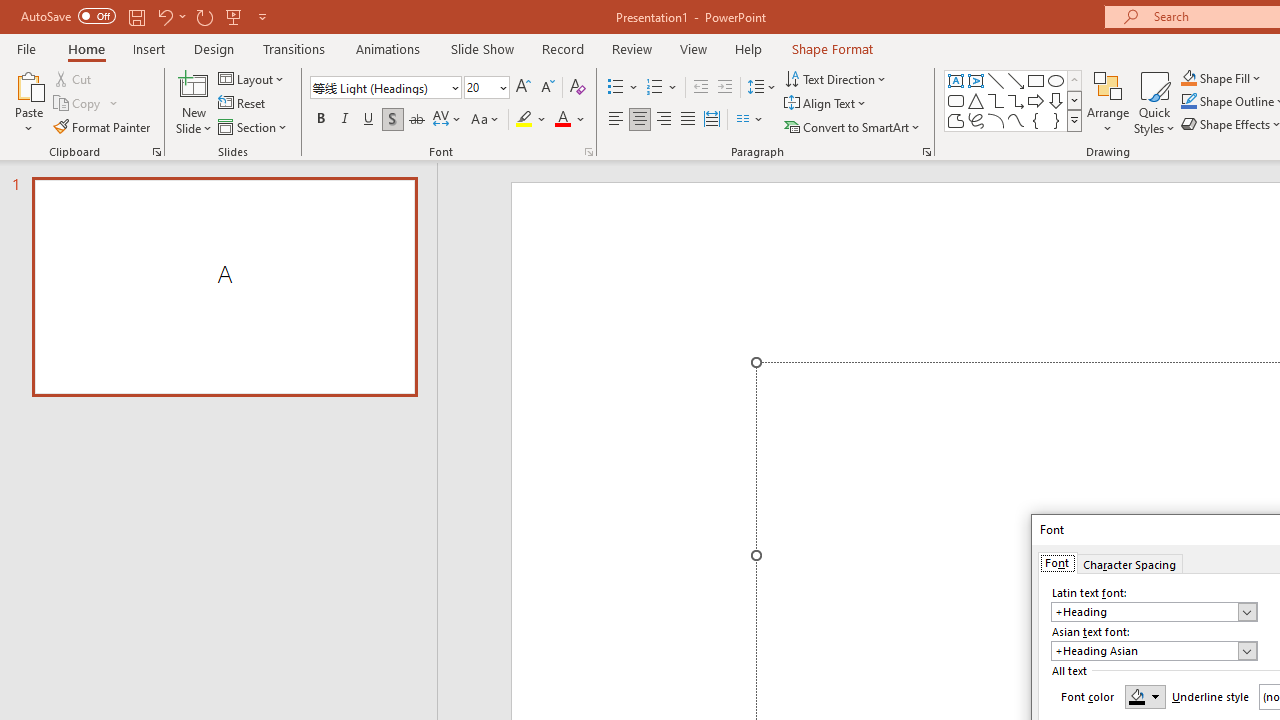 The width and height of the screenshot is (1280, 720). Describe the element at coordinates (588, 152) in the screenshot. I see `Font...` at that location.